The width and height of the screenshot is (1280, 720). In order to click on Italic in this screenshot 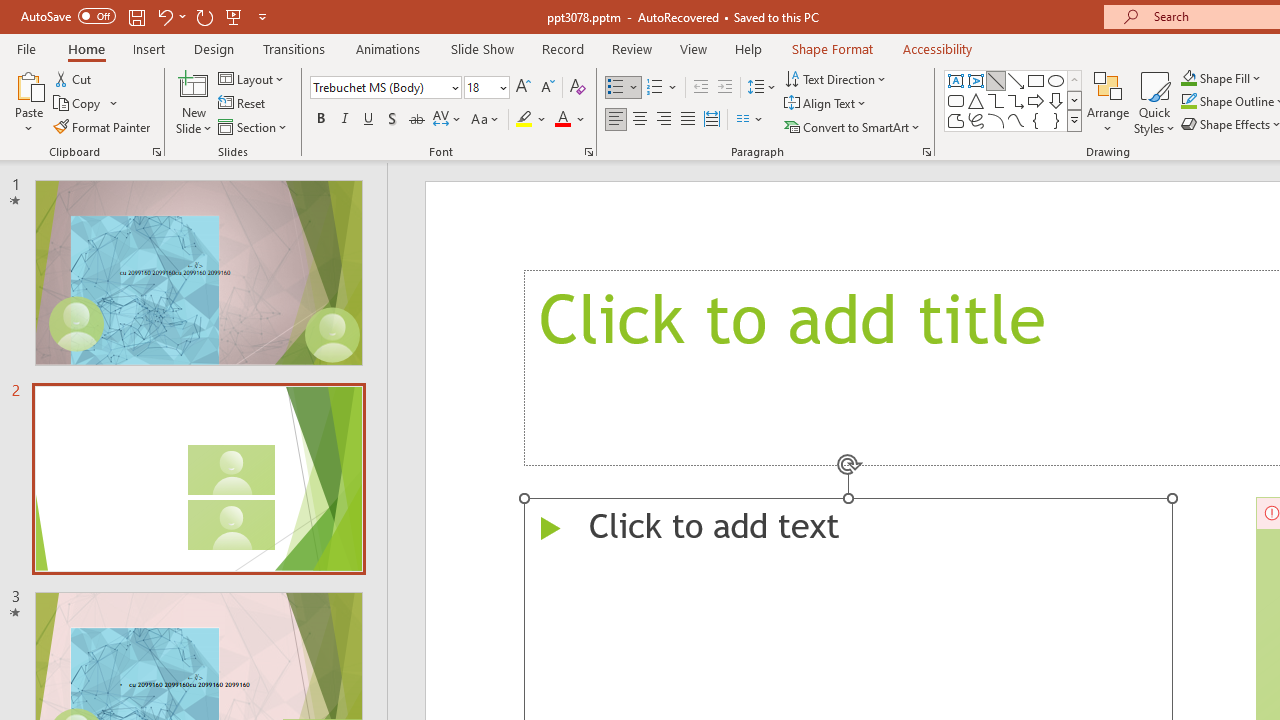, I will do `click(344, 120)`.